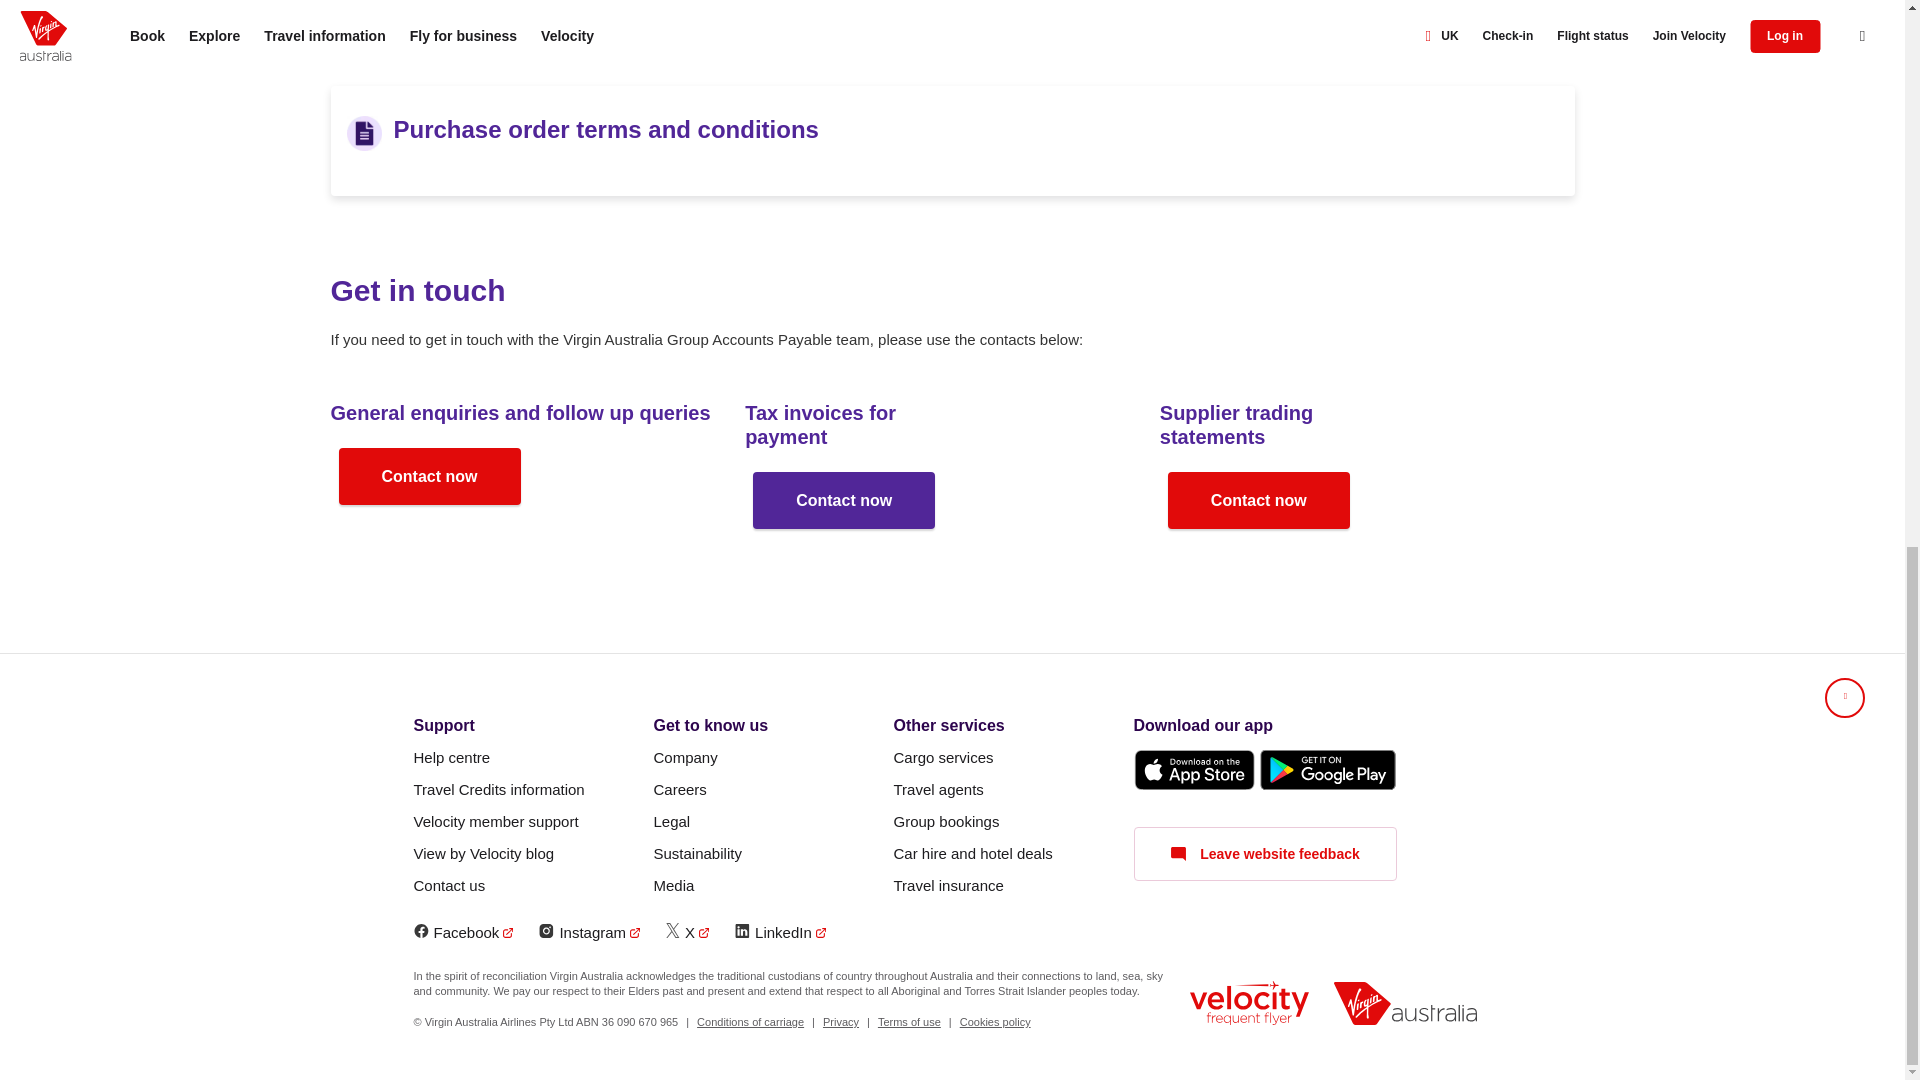 The height and width of the screenshot is (1080, 1920). What do you see at coordinates (450, 886) in the screenshot?
I see `Contact us` at bounding box center [450, 886].